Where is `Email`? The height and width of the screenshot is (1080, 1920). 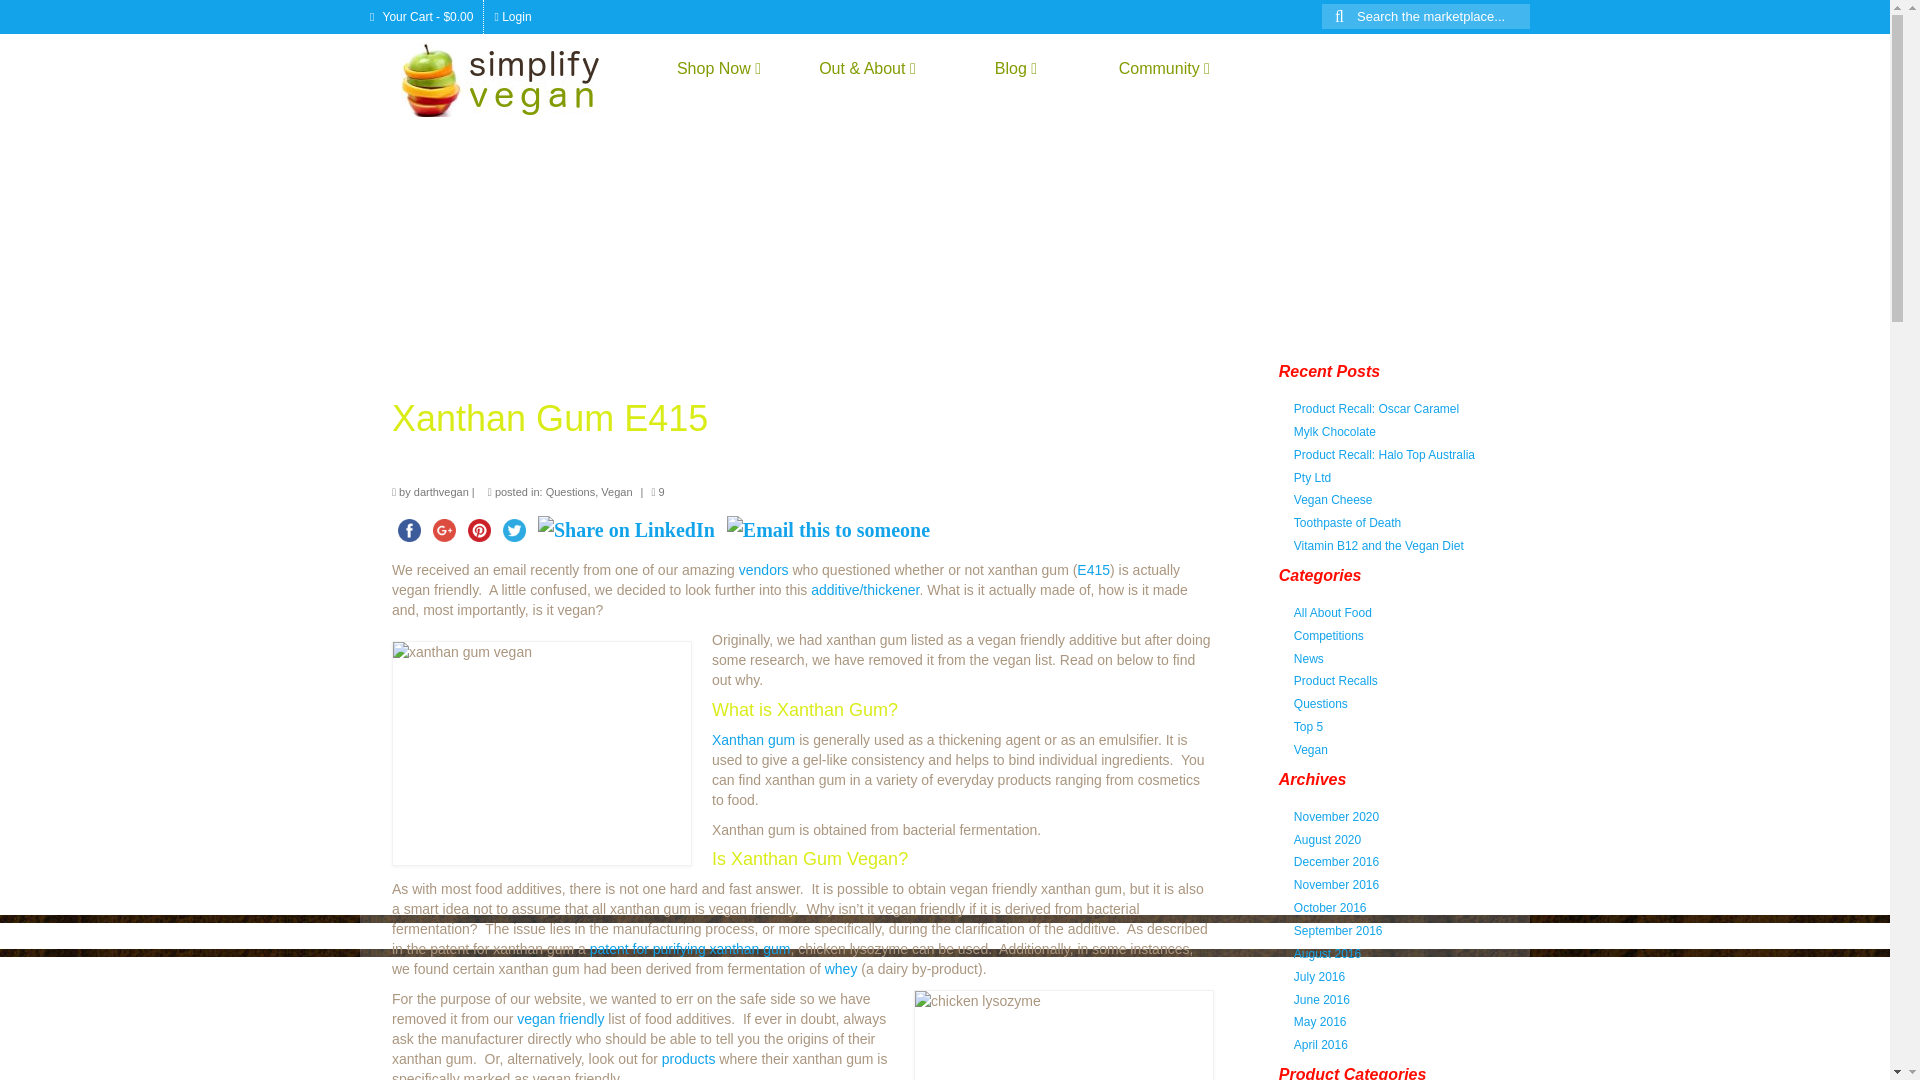
Email is located at coordinates (828, 530).